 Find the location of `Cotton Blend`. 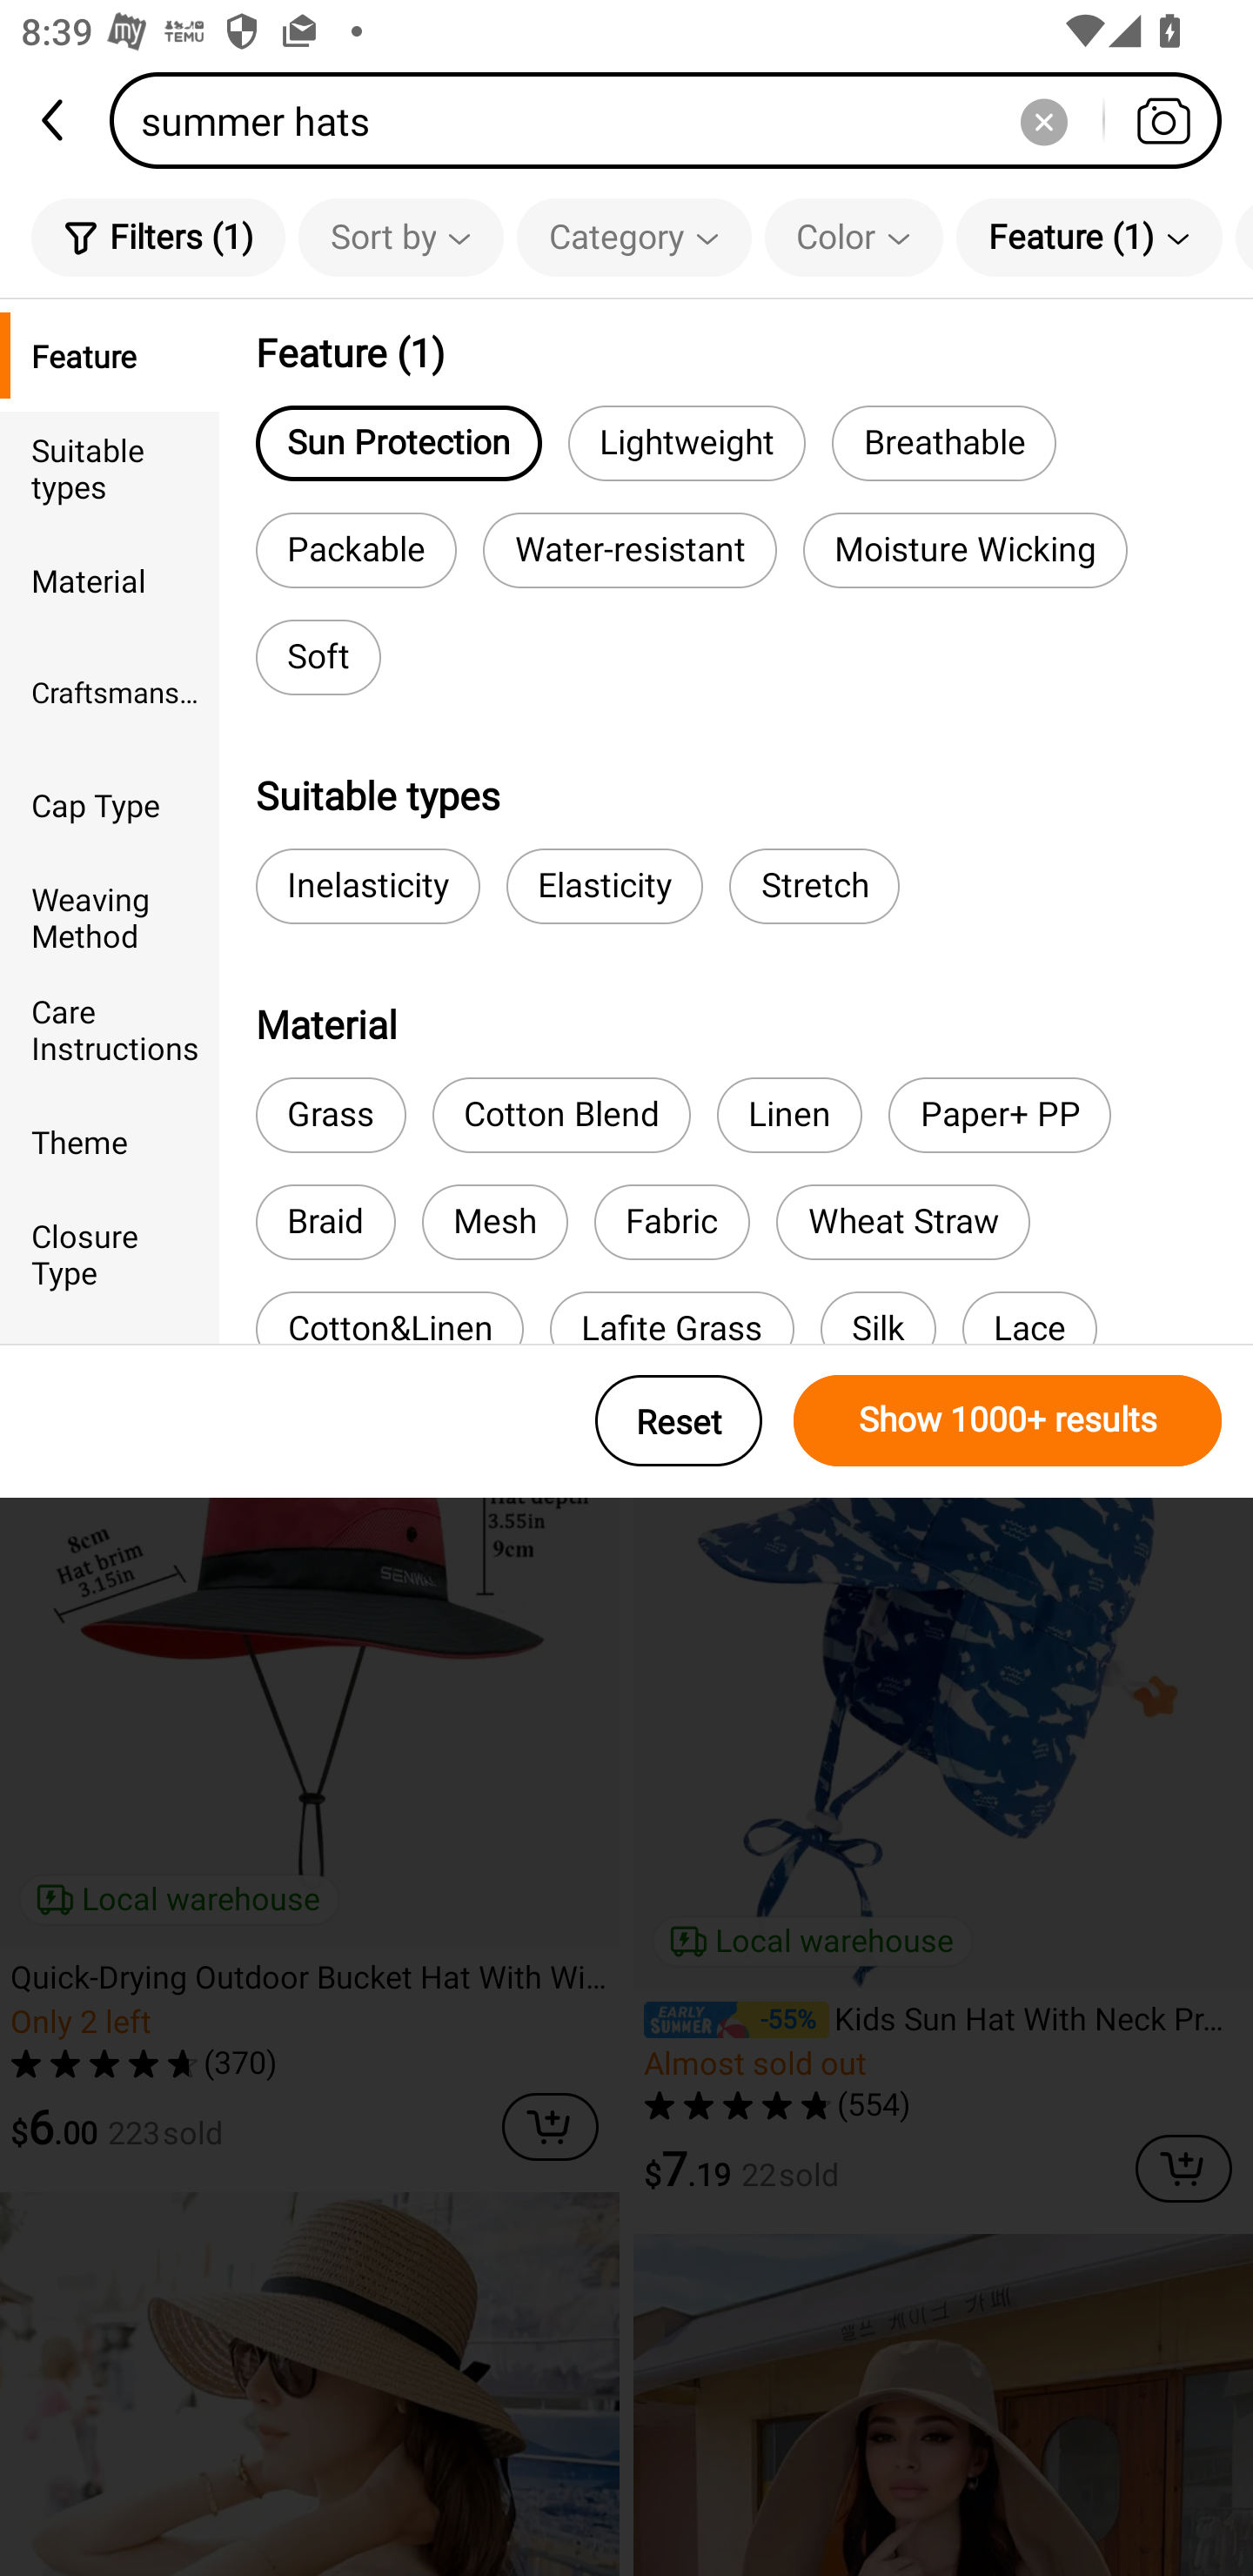

Cotton Blend is located at coordinates (560, 1116).